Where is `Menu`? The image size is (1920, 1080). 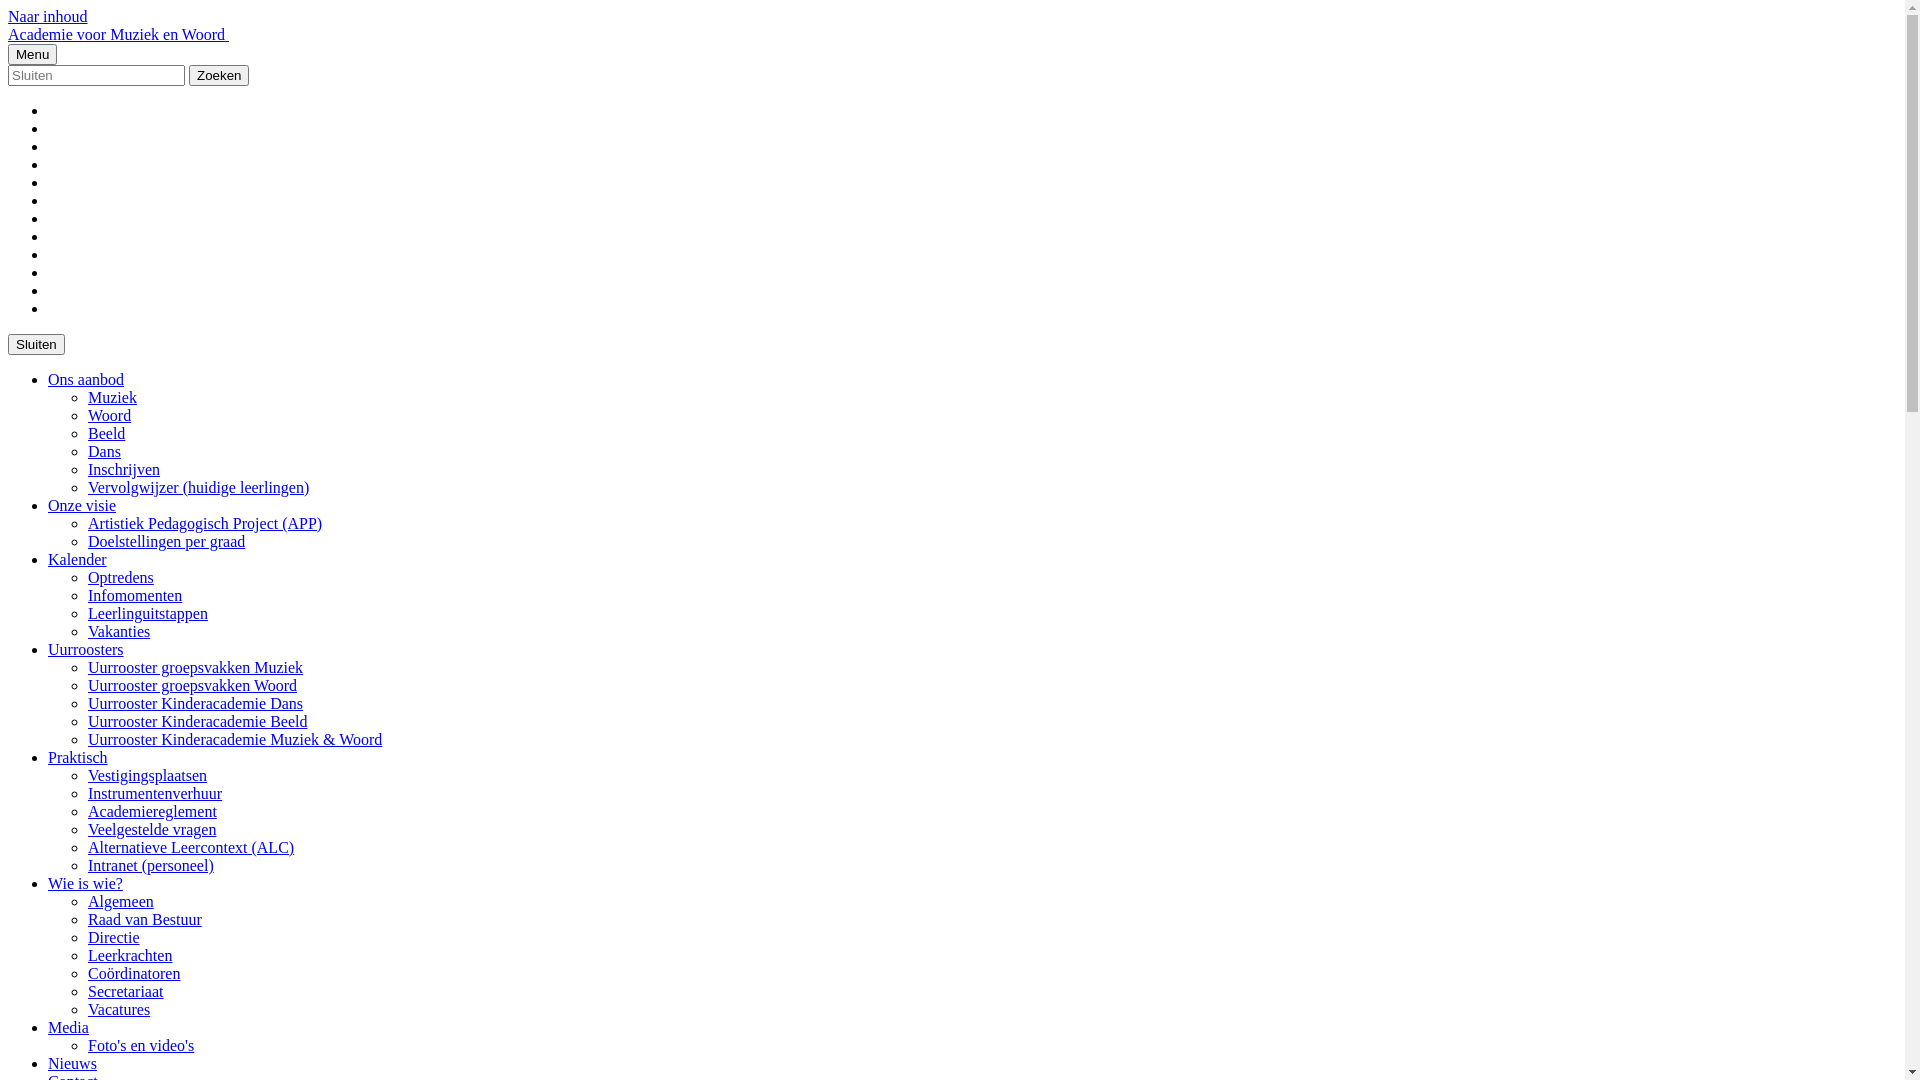
Menu is located at coordinates (32, 54).